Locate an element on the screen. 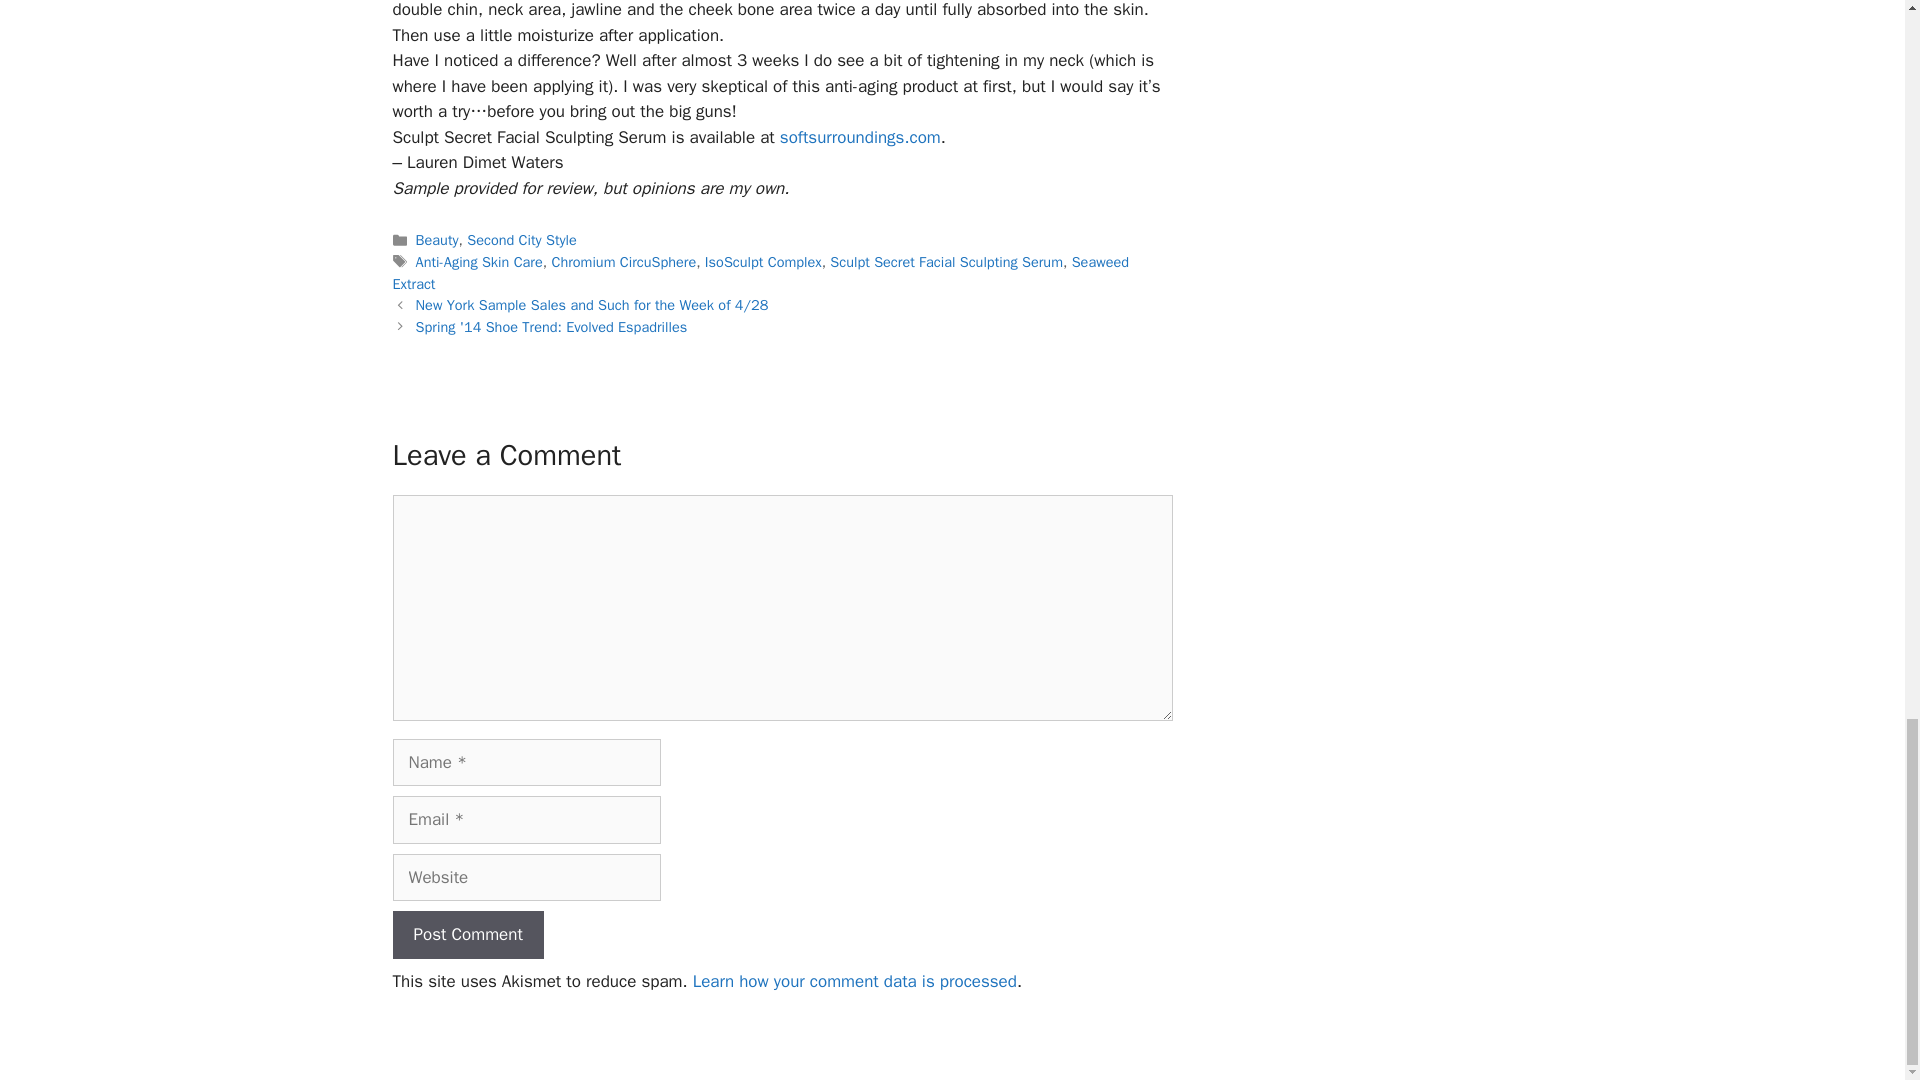 The width and height of the screenshot is (1920, 1080). Anti-Aging Skin Care is located at coordinates (480, 262).